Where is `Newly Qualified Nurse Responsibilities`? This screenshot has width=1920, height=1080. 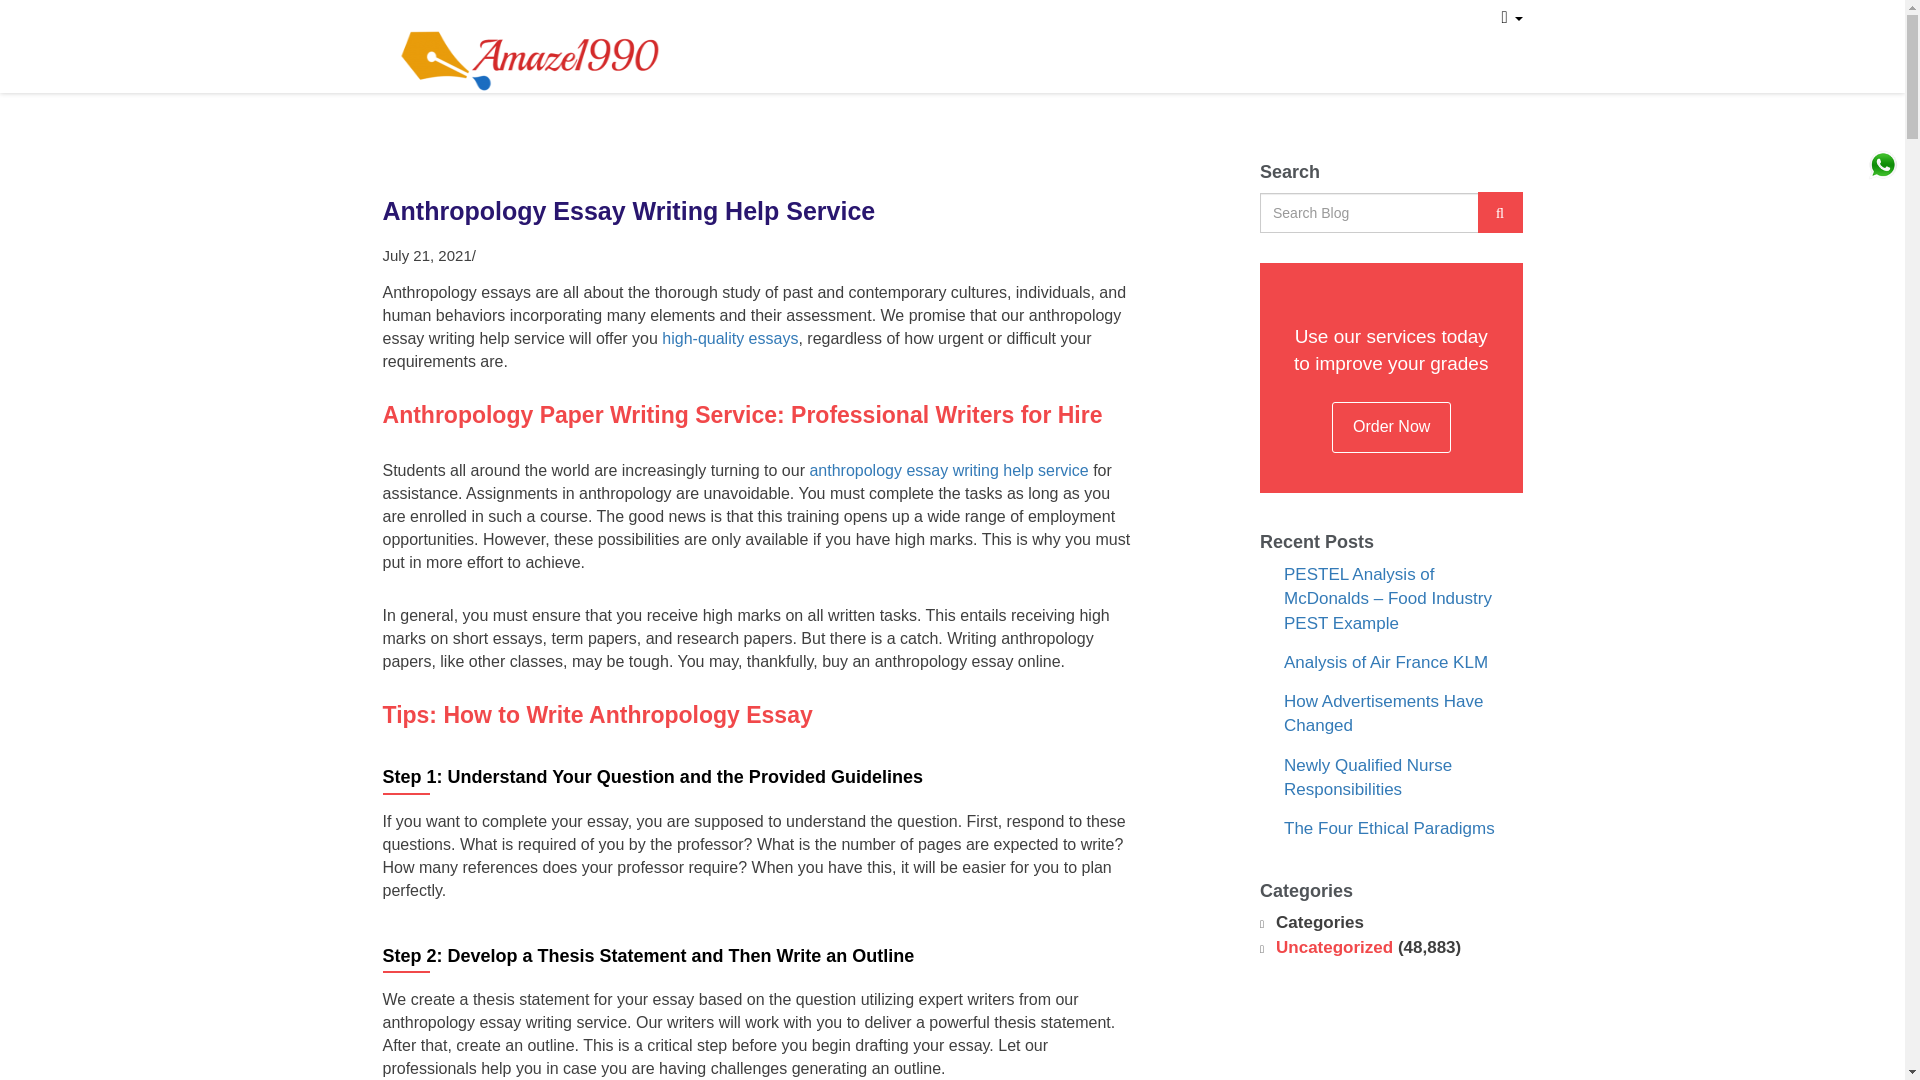 Newly Qualified Nurse Responsibilities is located at coordinates (1368, 778).